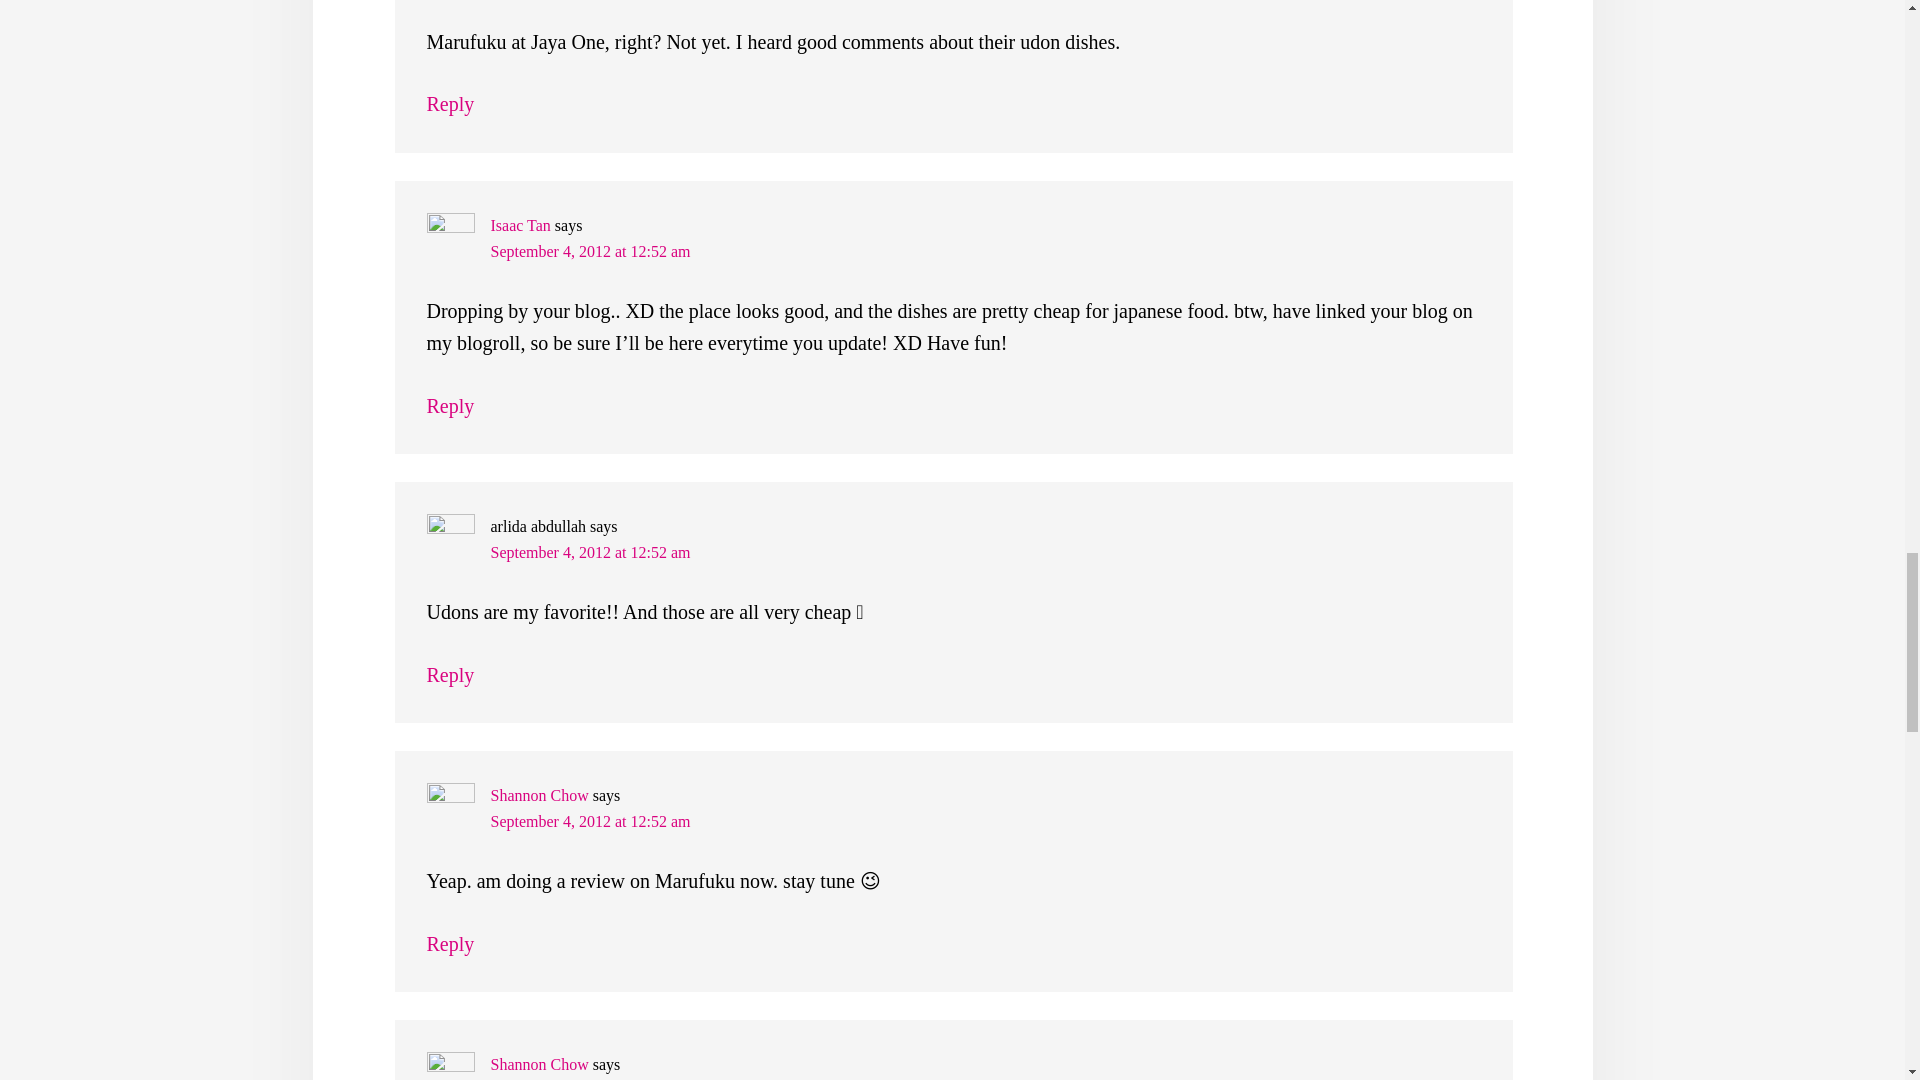 The width and height of the screenshot is (1920, 1080). I want to click on Reply, so click(450, 406).